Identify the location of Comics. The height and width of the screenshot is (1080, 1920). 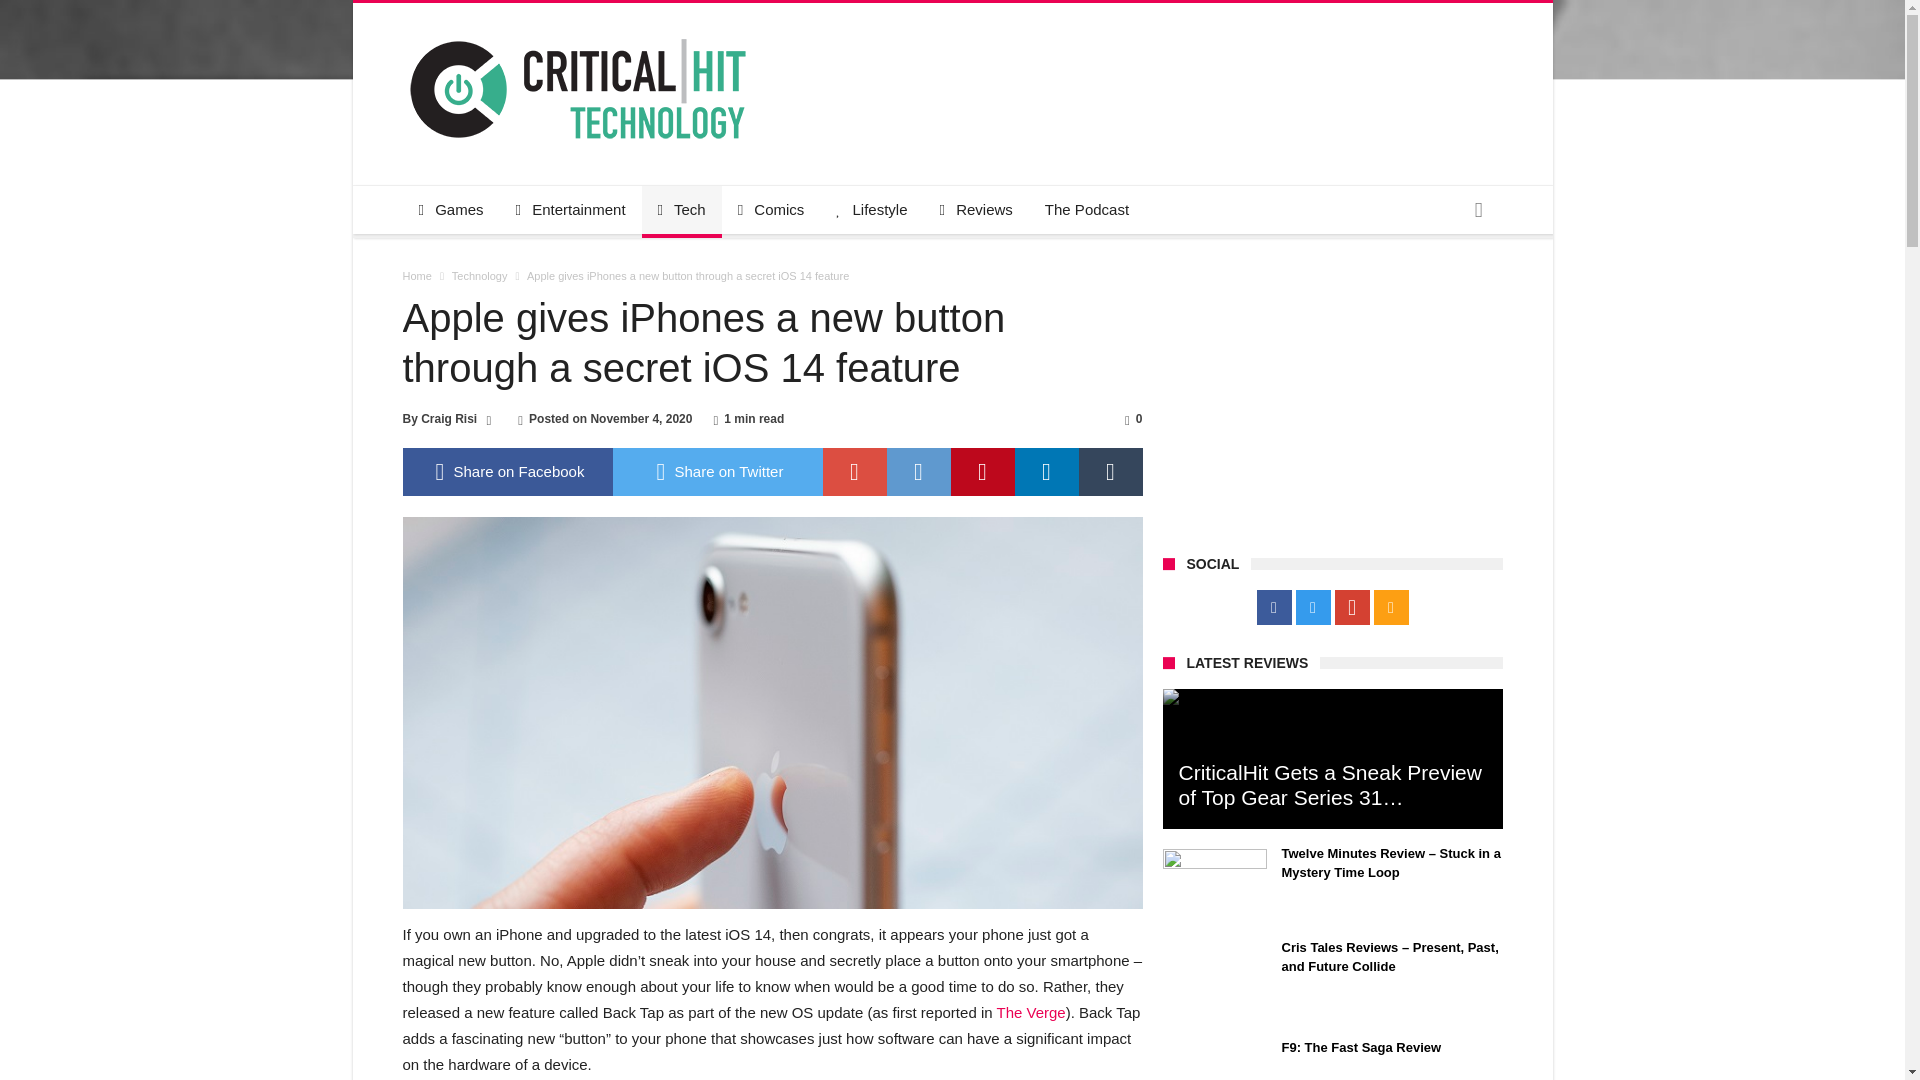
(771, 210).